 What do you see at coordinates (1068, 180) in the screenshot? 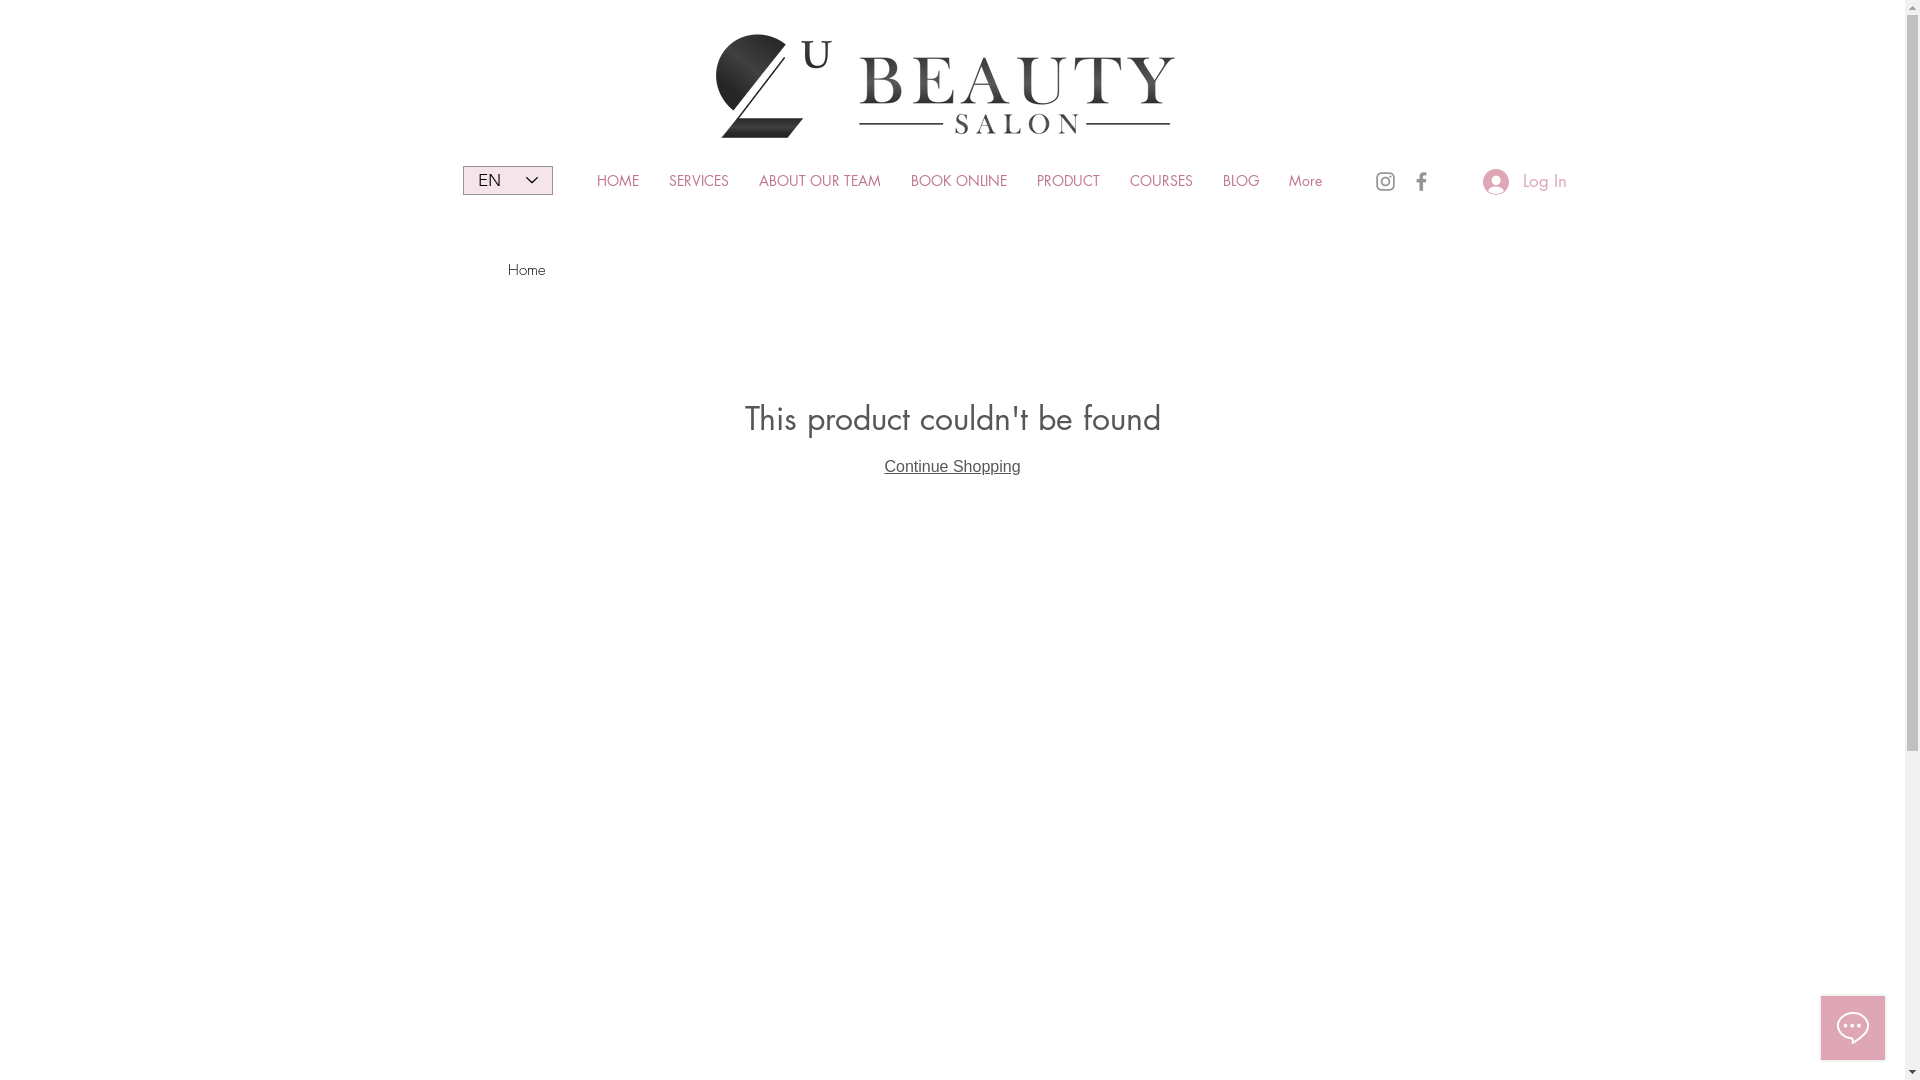
I see `PRODUCT` at bounding box center [1068, 180].